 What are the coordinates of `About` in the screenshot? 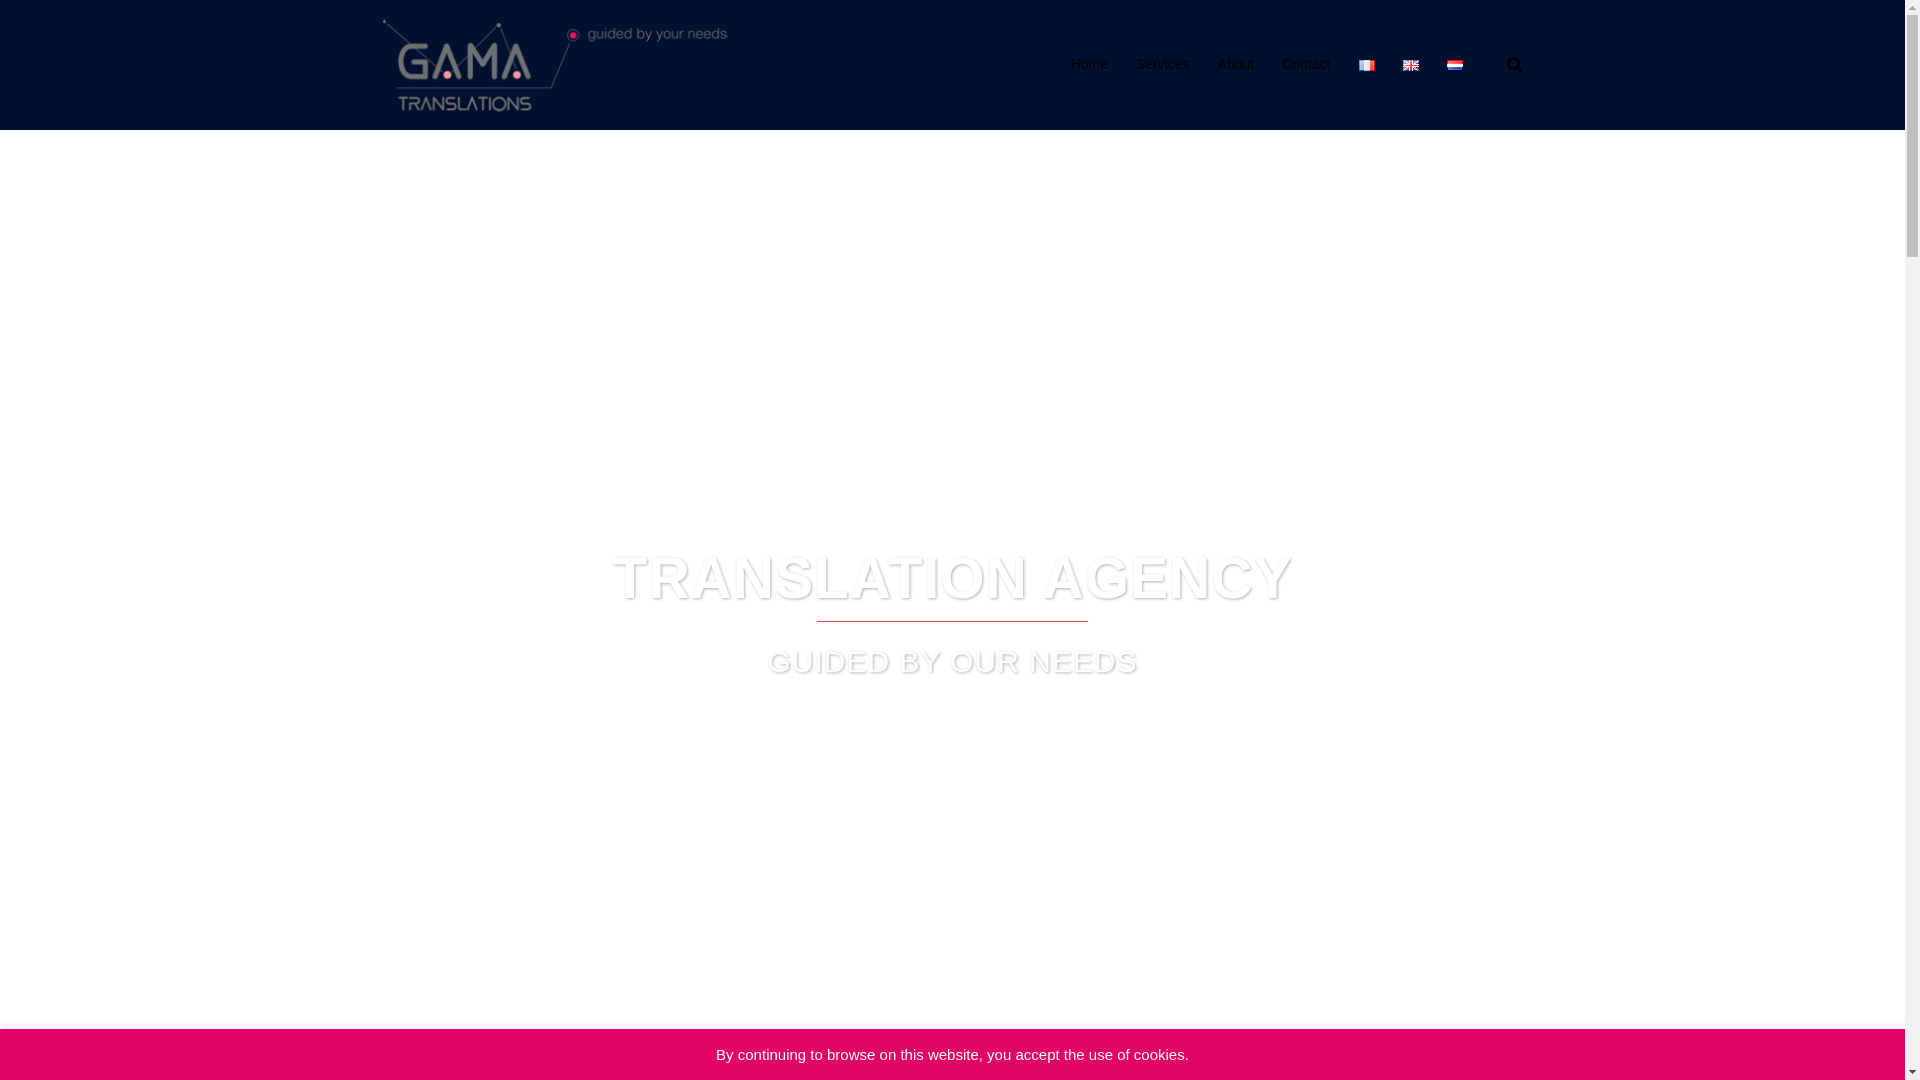 It's located at (1236, 64).